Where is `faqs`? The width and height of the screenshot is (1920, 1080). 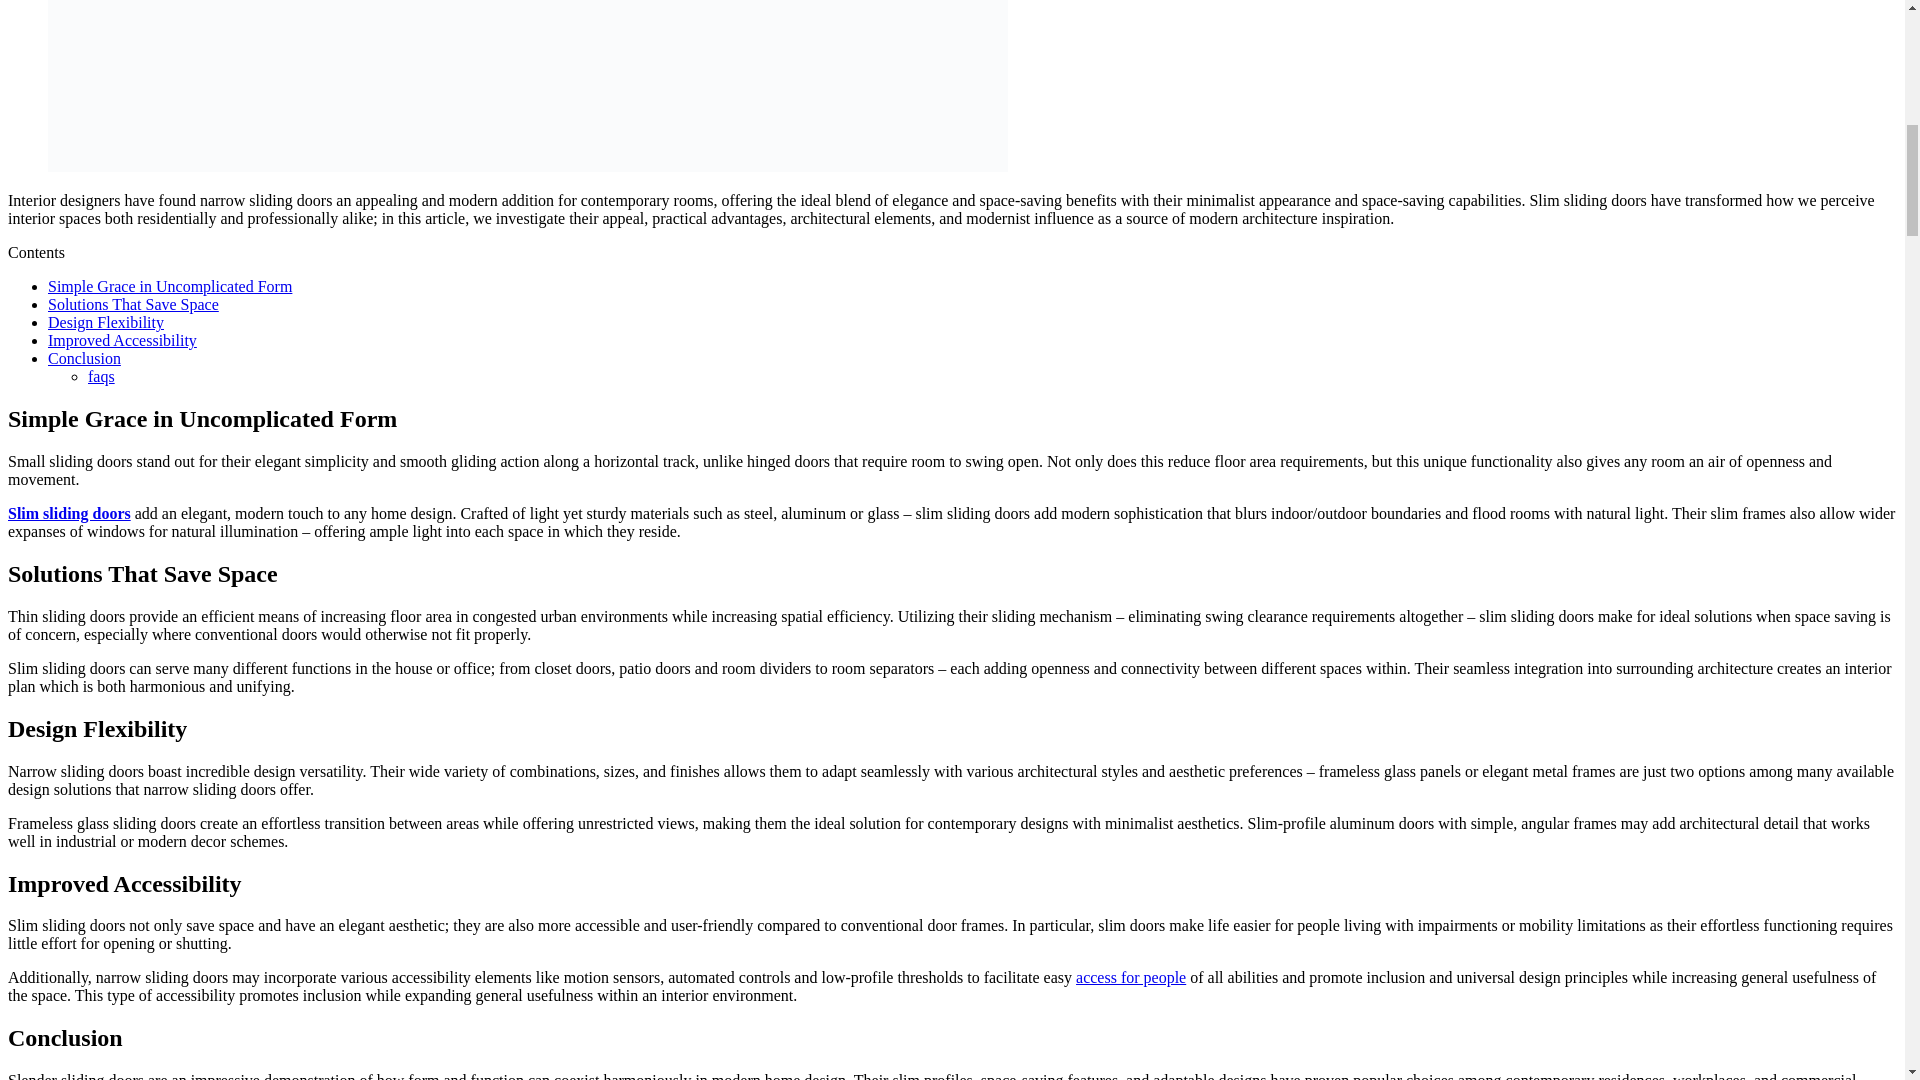 faqs is located at coordinates (102, 376).